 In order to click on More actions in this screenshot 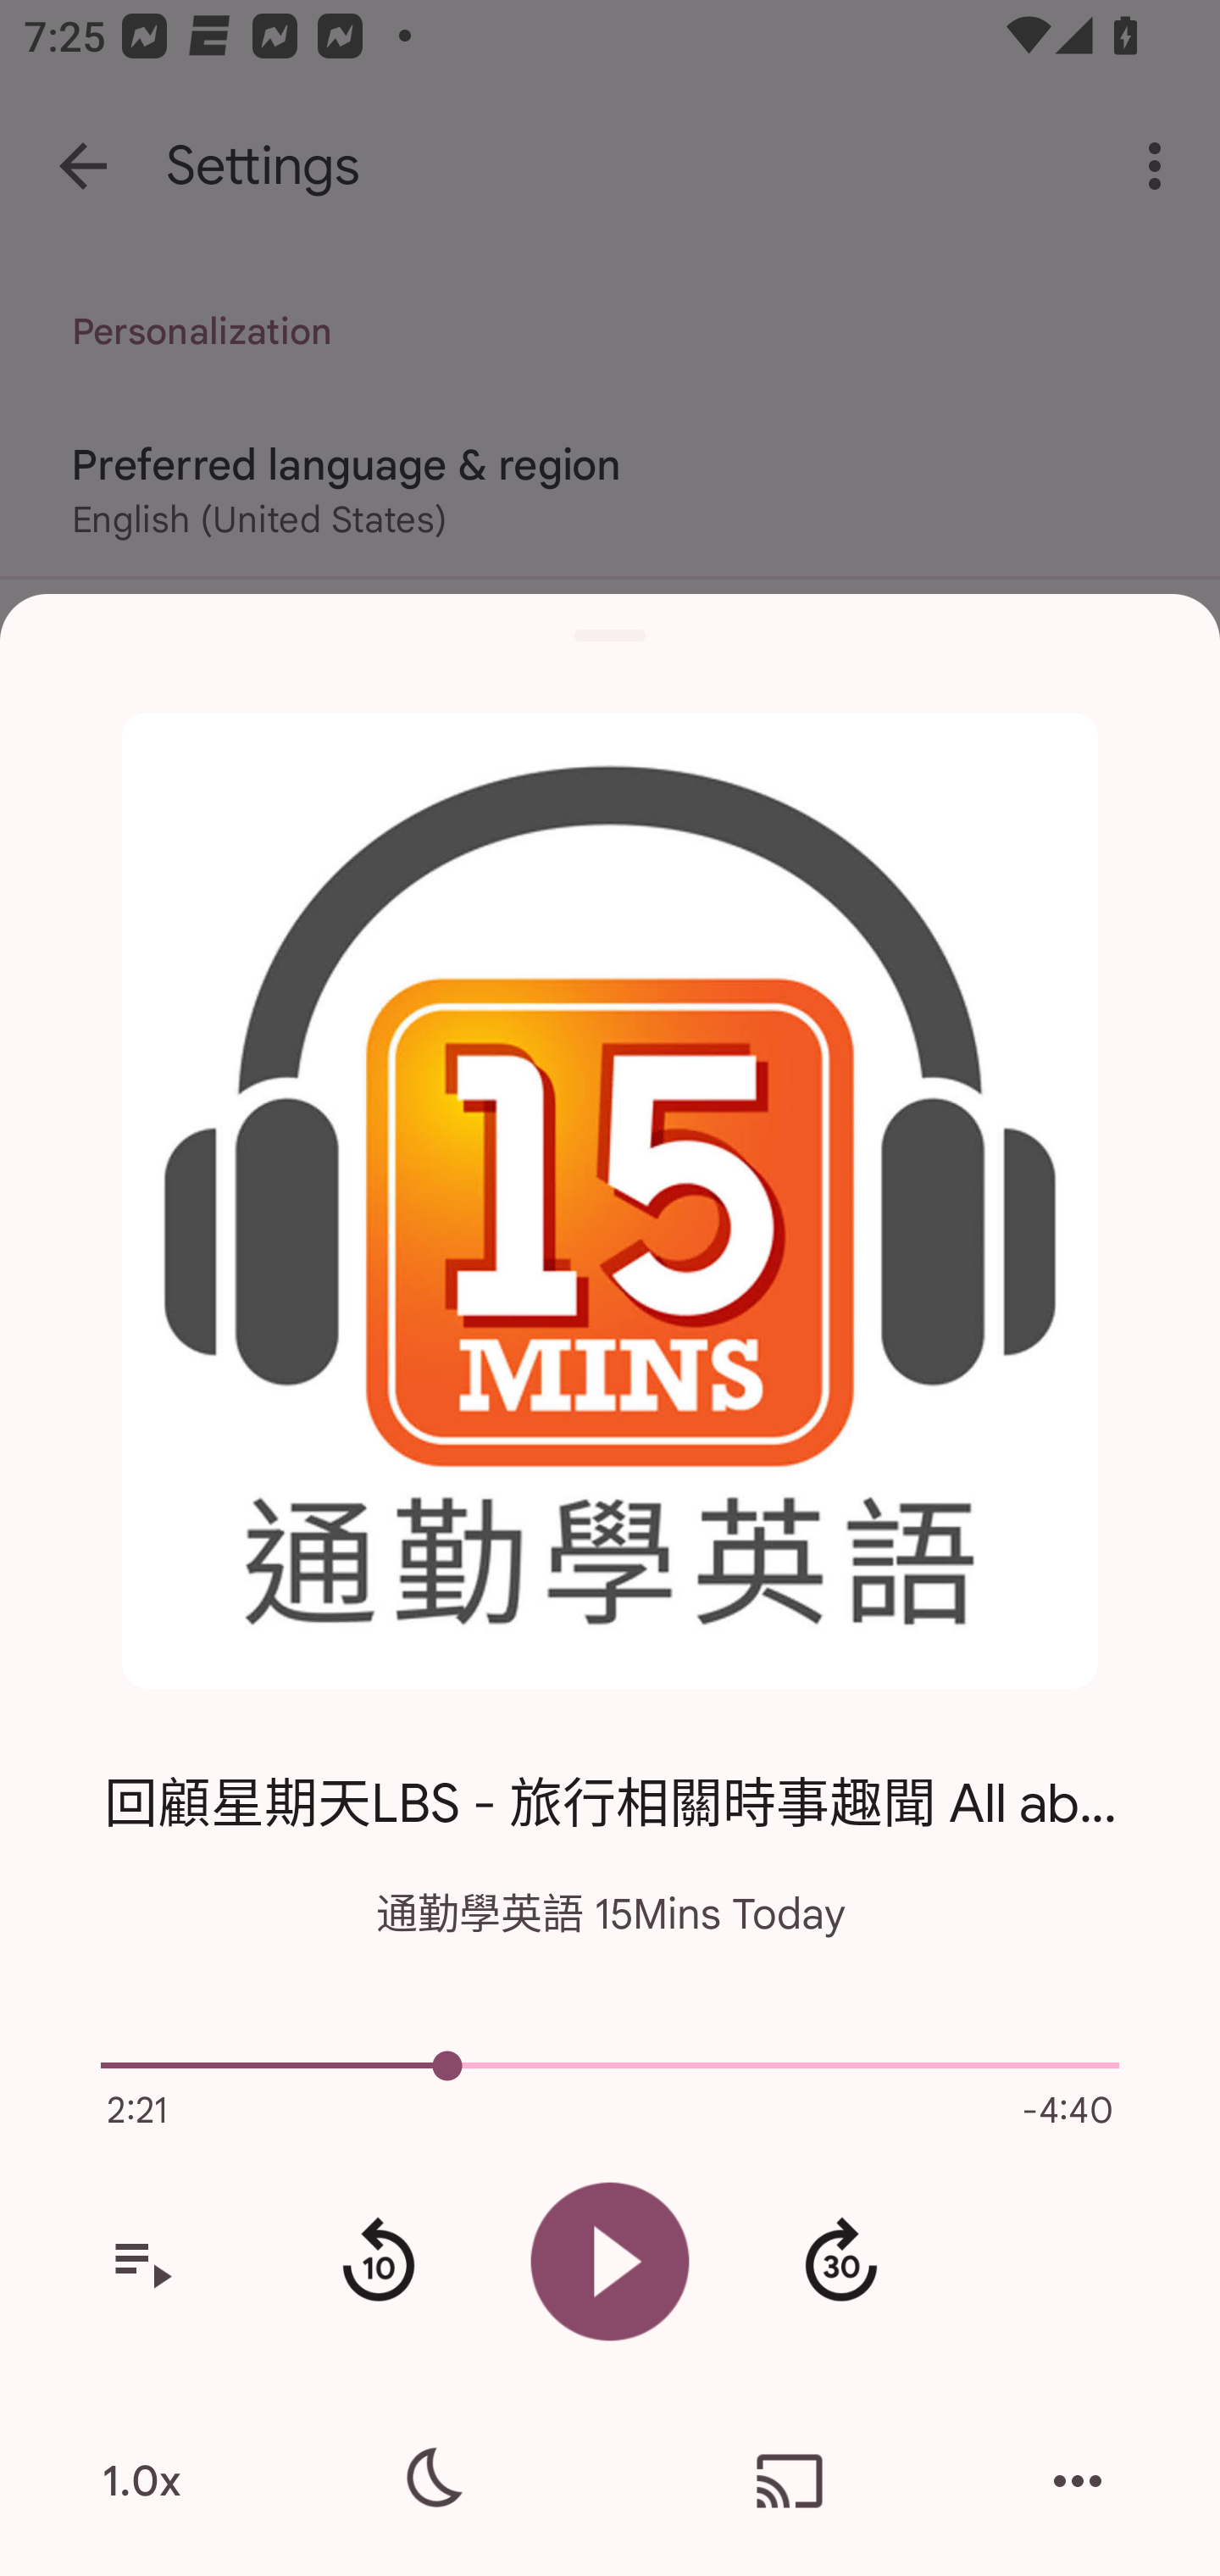, I will do `click(1078, 2481)`.